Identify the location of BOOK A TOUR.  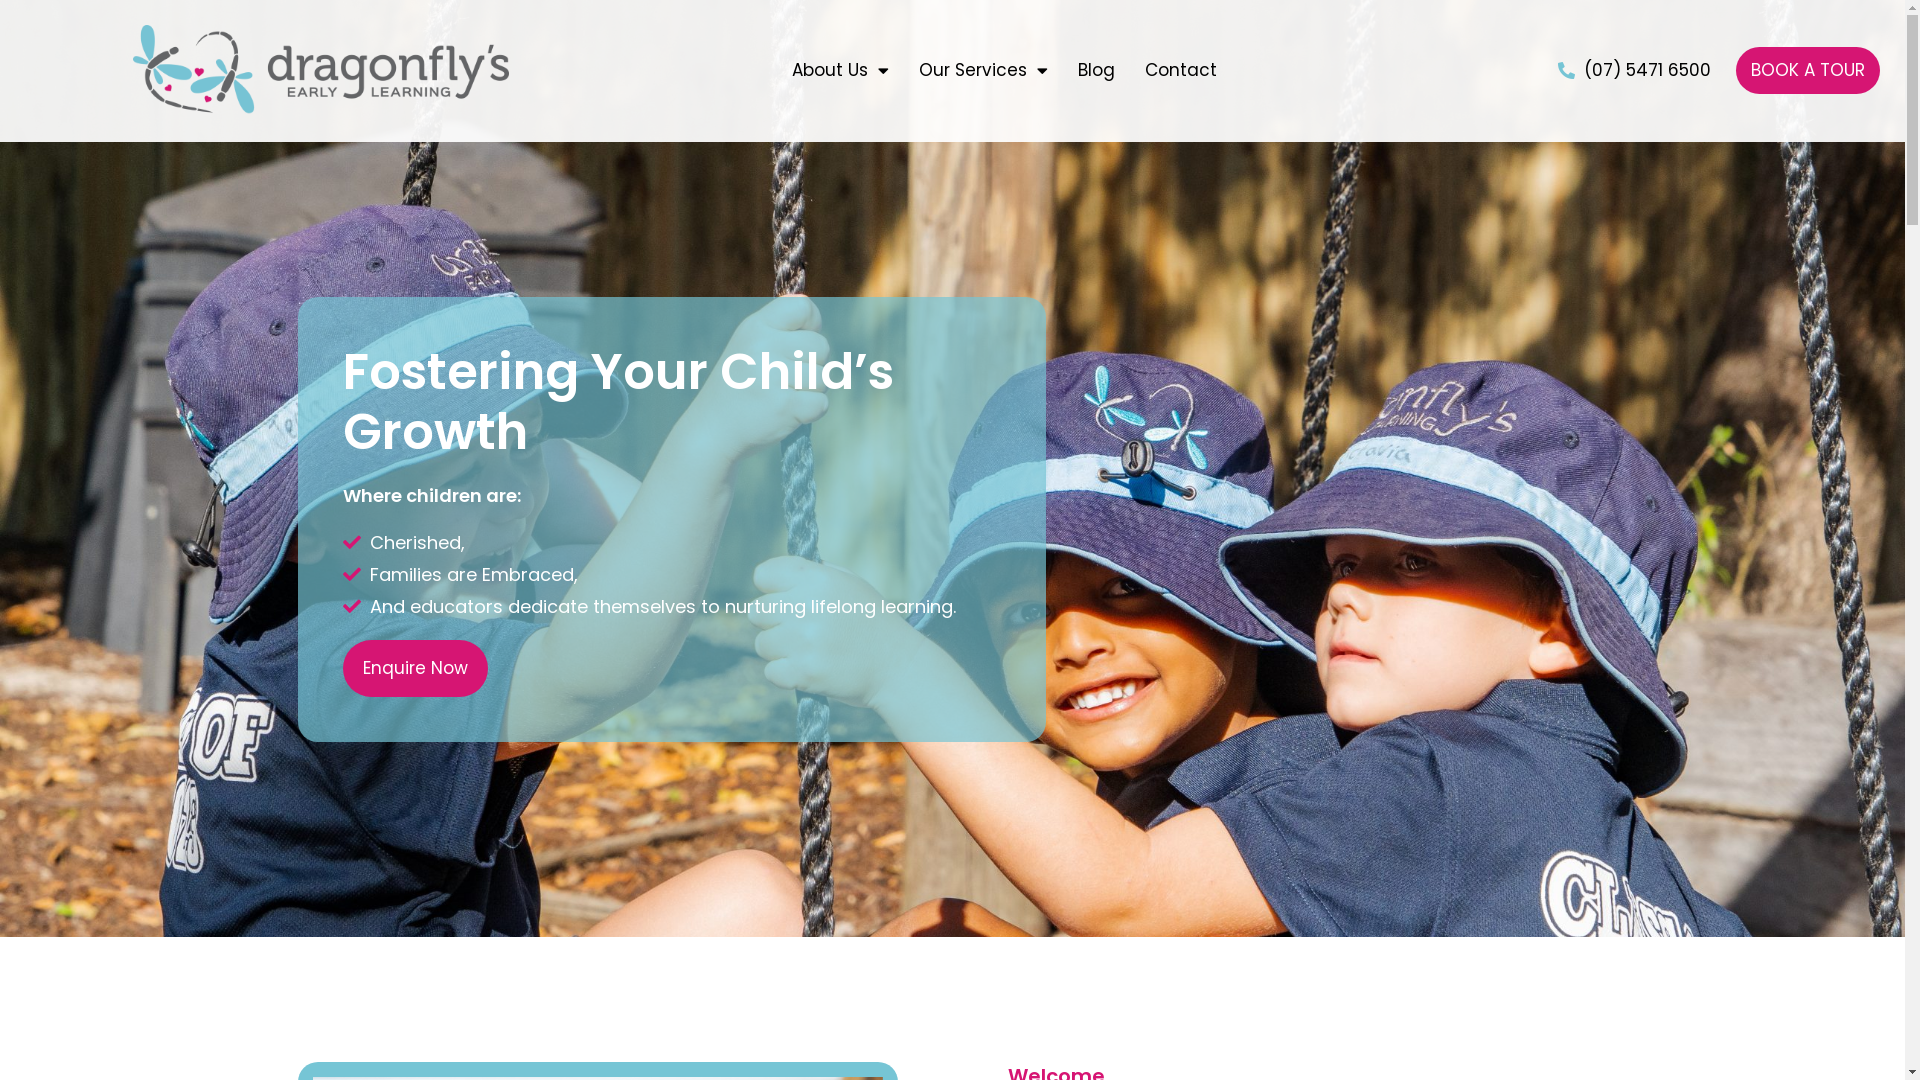
(1808, 70).